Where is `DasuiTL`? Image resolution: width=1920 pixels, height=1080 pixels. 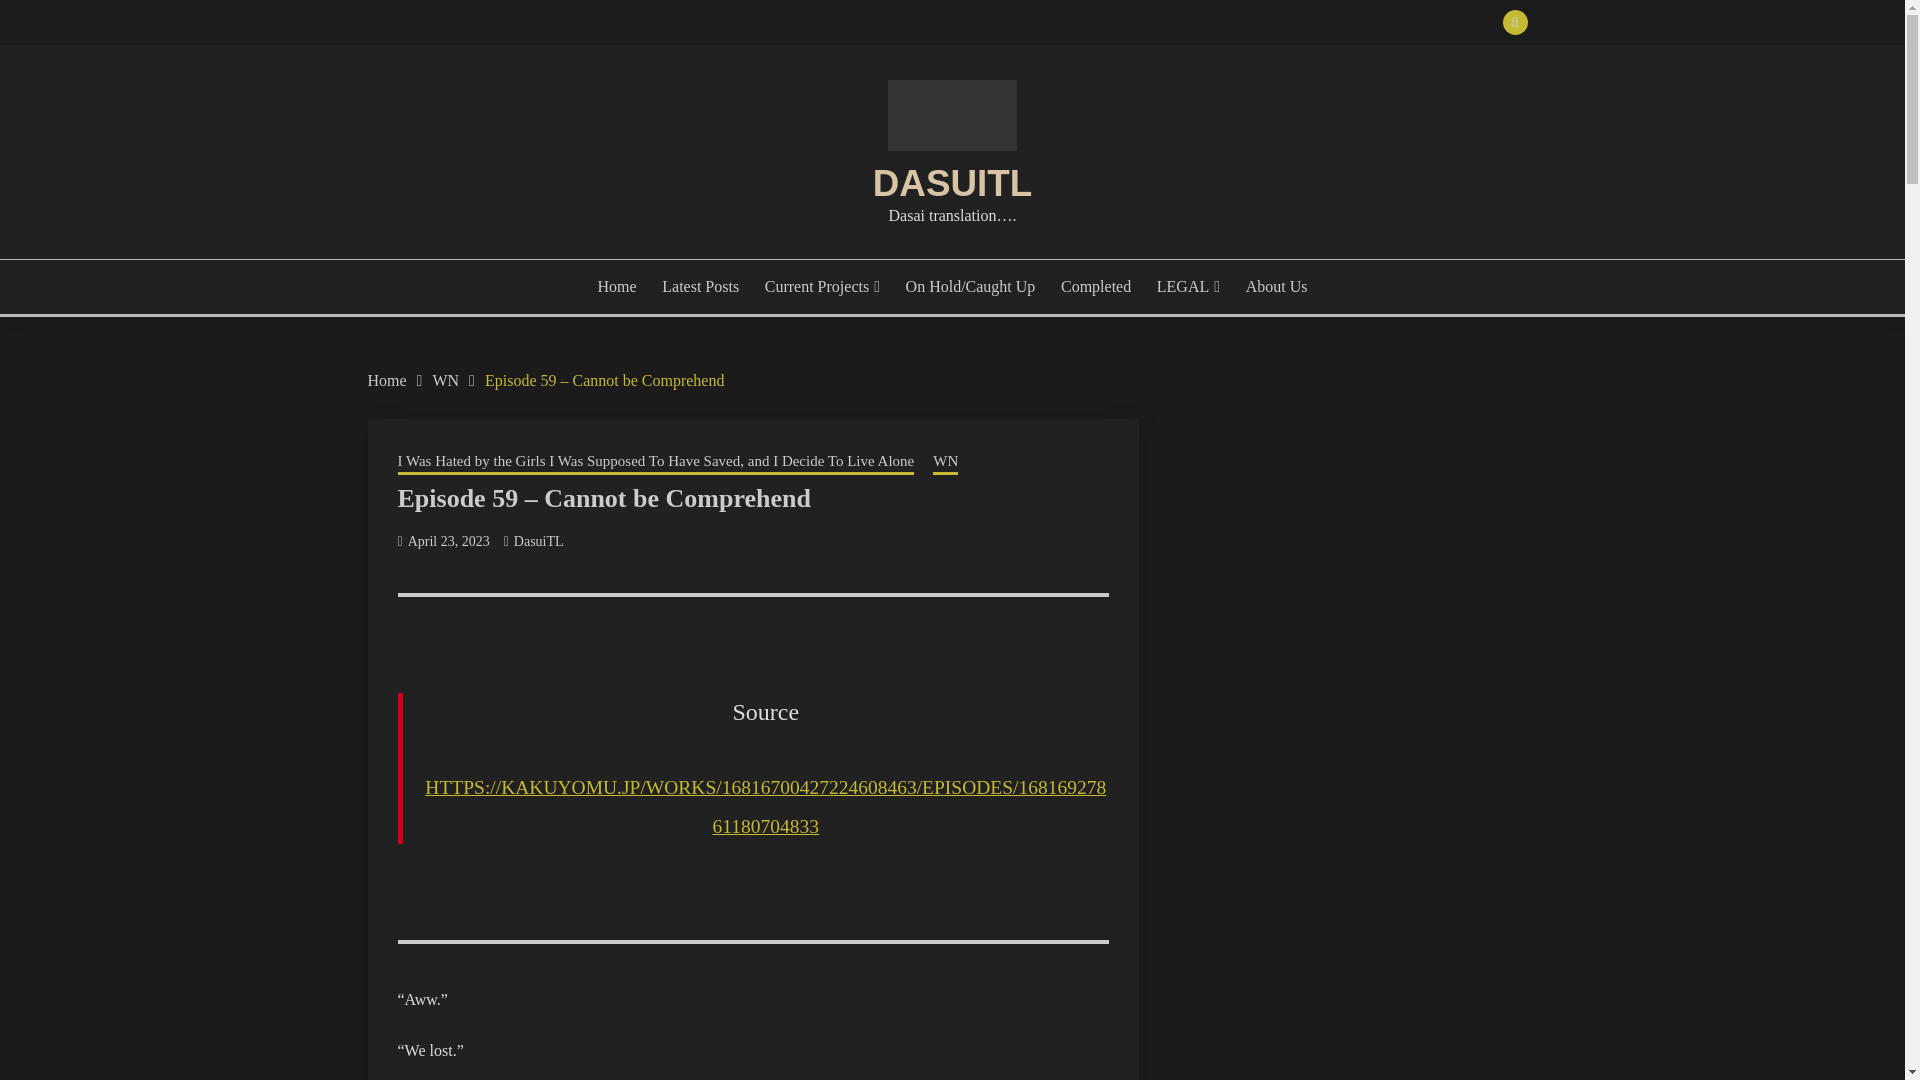
DasuiTL is located at coordinates (539, 540).